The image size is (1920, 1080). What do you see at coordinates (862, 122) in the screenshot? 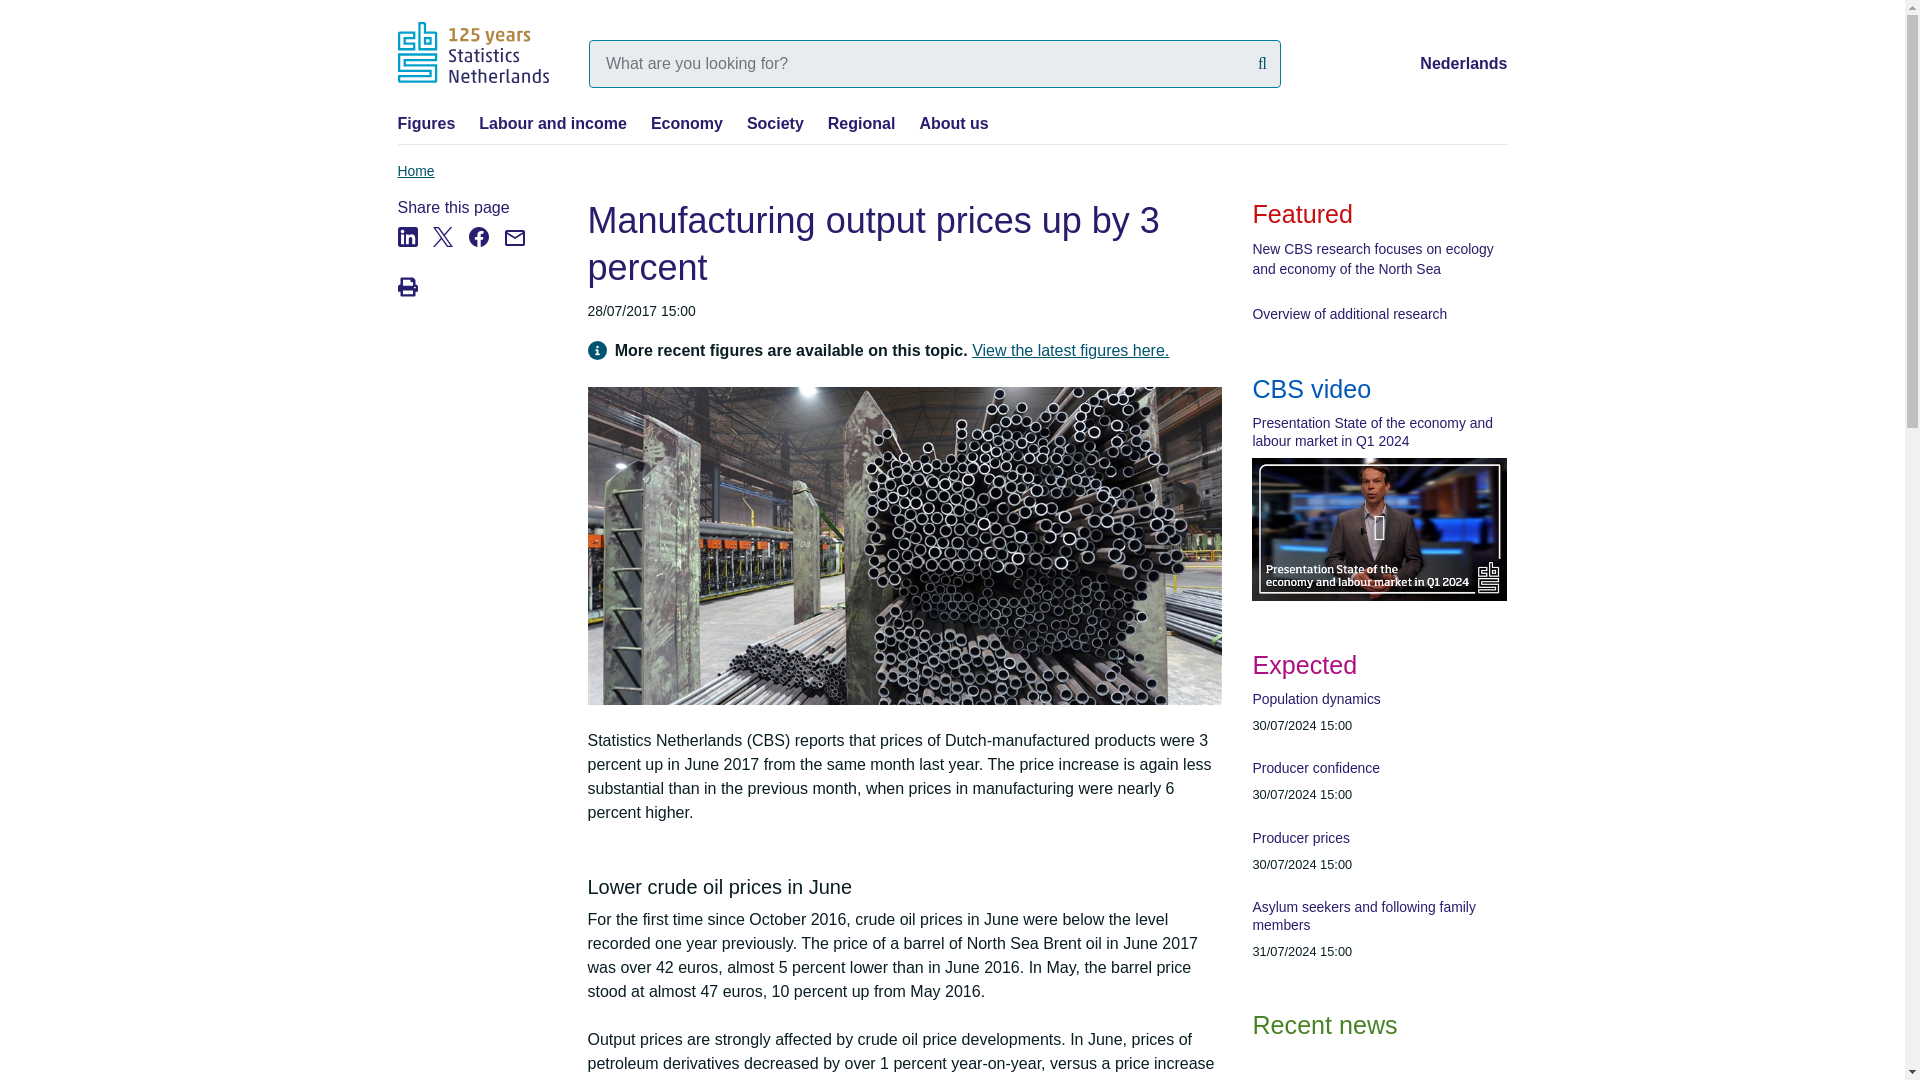
I see `Regional` at bounding box center [862, 122].